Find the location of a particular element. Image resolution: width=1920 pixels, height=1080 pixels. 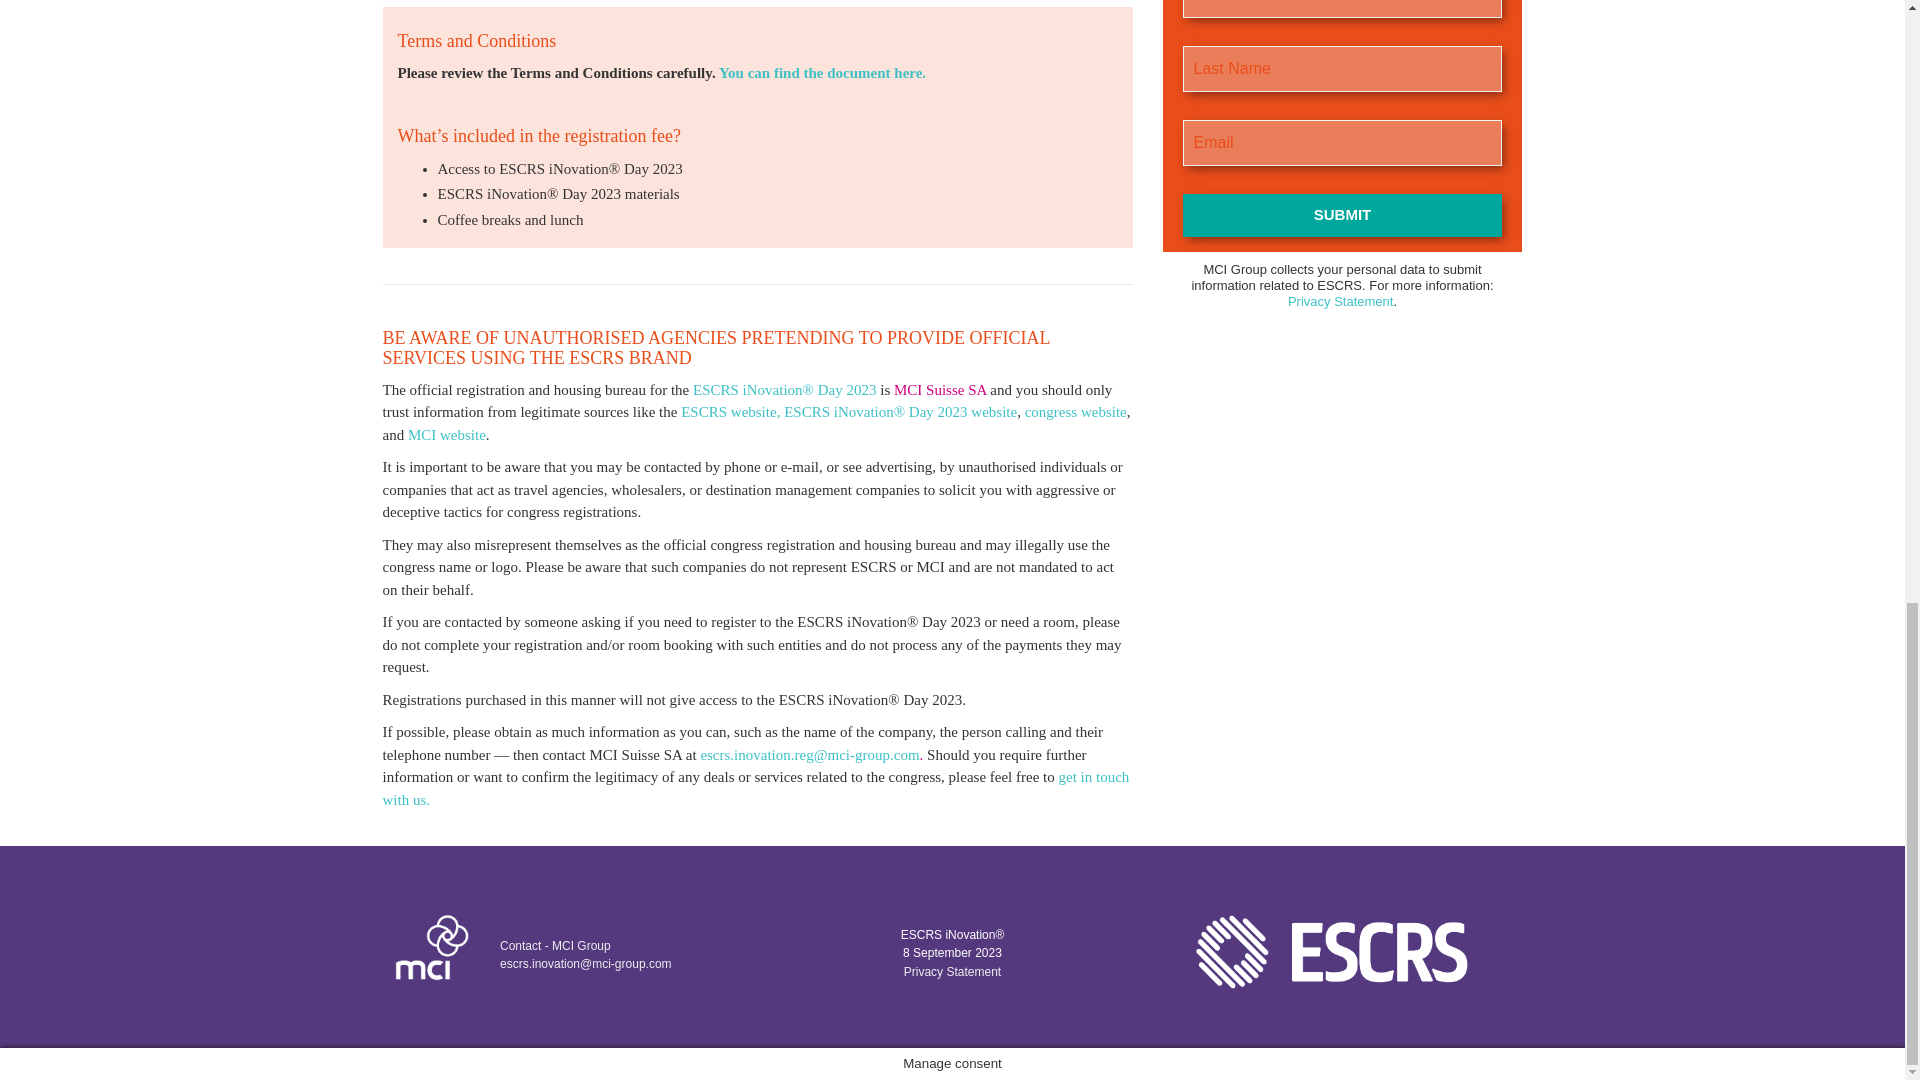

congress website is located at coordinates (1076, 412).